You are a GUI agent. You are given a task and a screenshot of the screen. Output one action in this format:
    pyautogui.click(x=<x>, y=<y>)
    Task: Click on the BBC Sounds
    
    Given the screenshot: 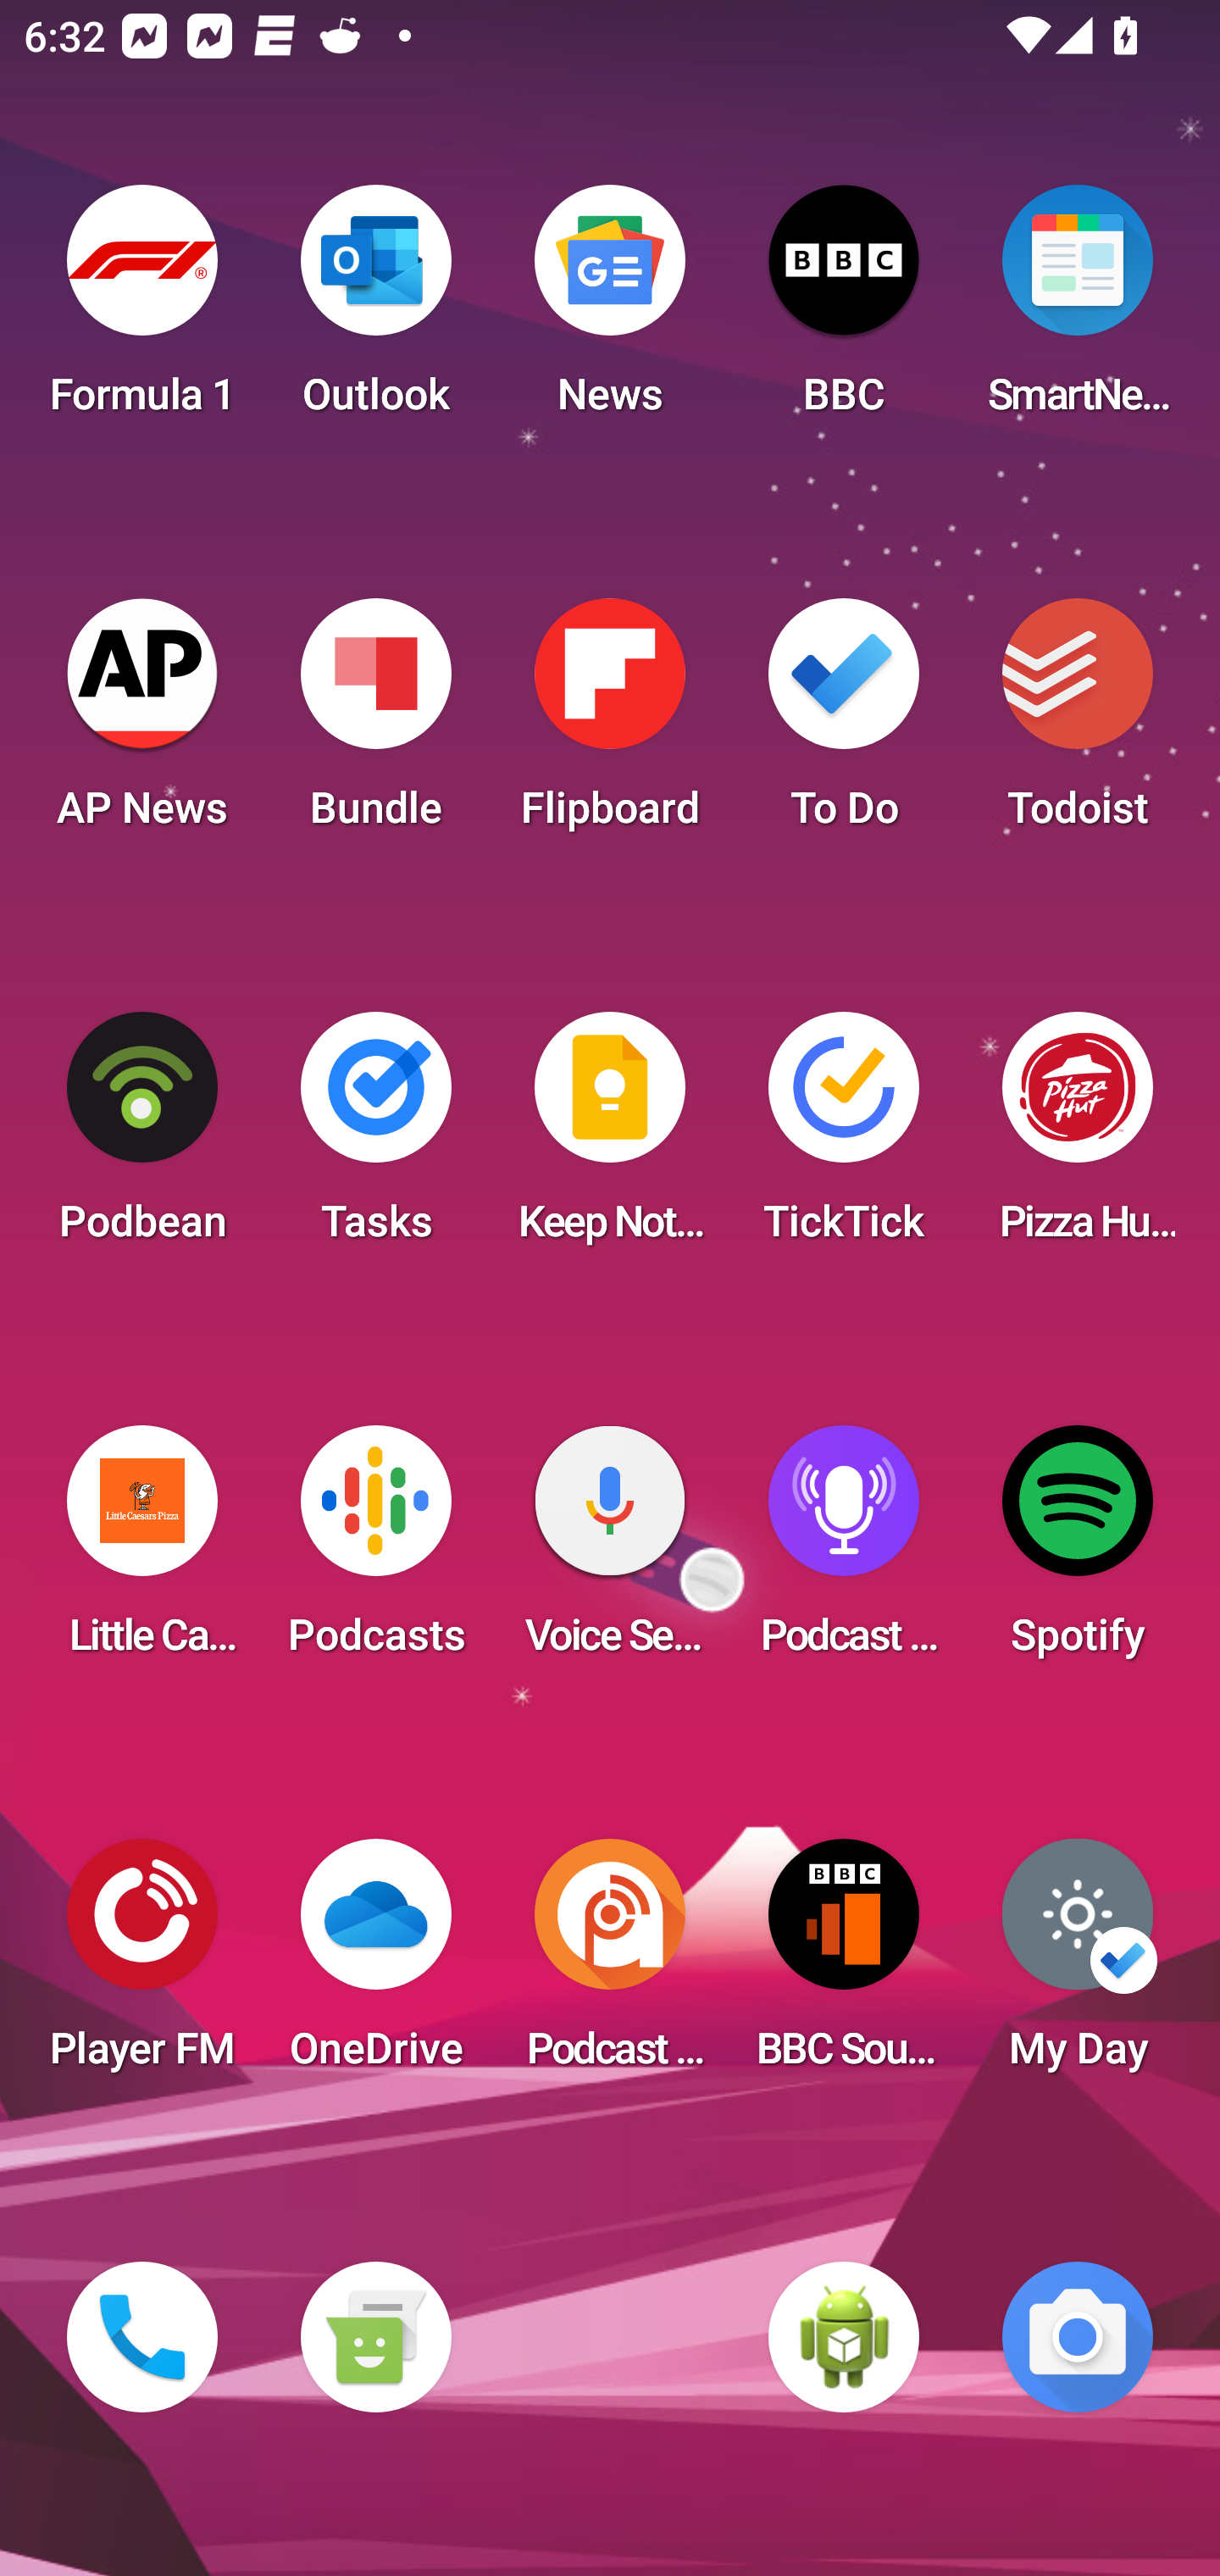 What is the action you would take?
    pyautogui.click(x=844, y=1964)
    